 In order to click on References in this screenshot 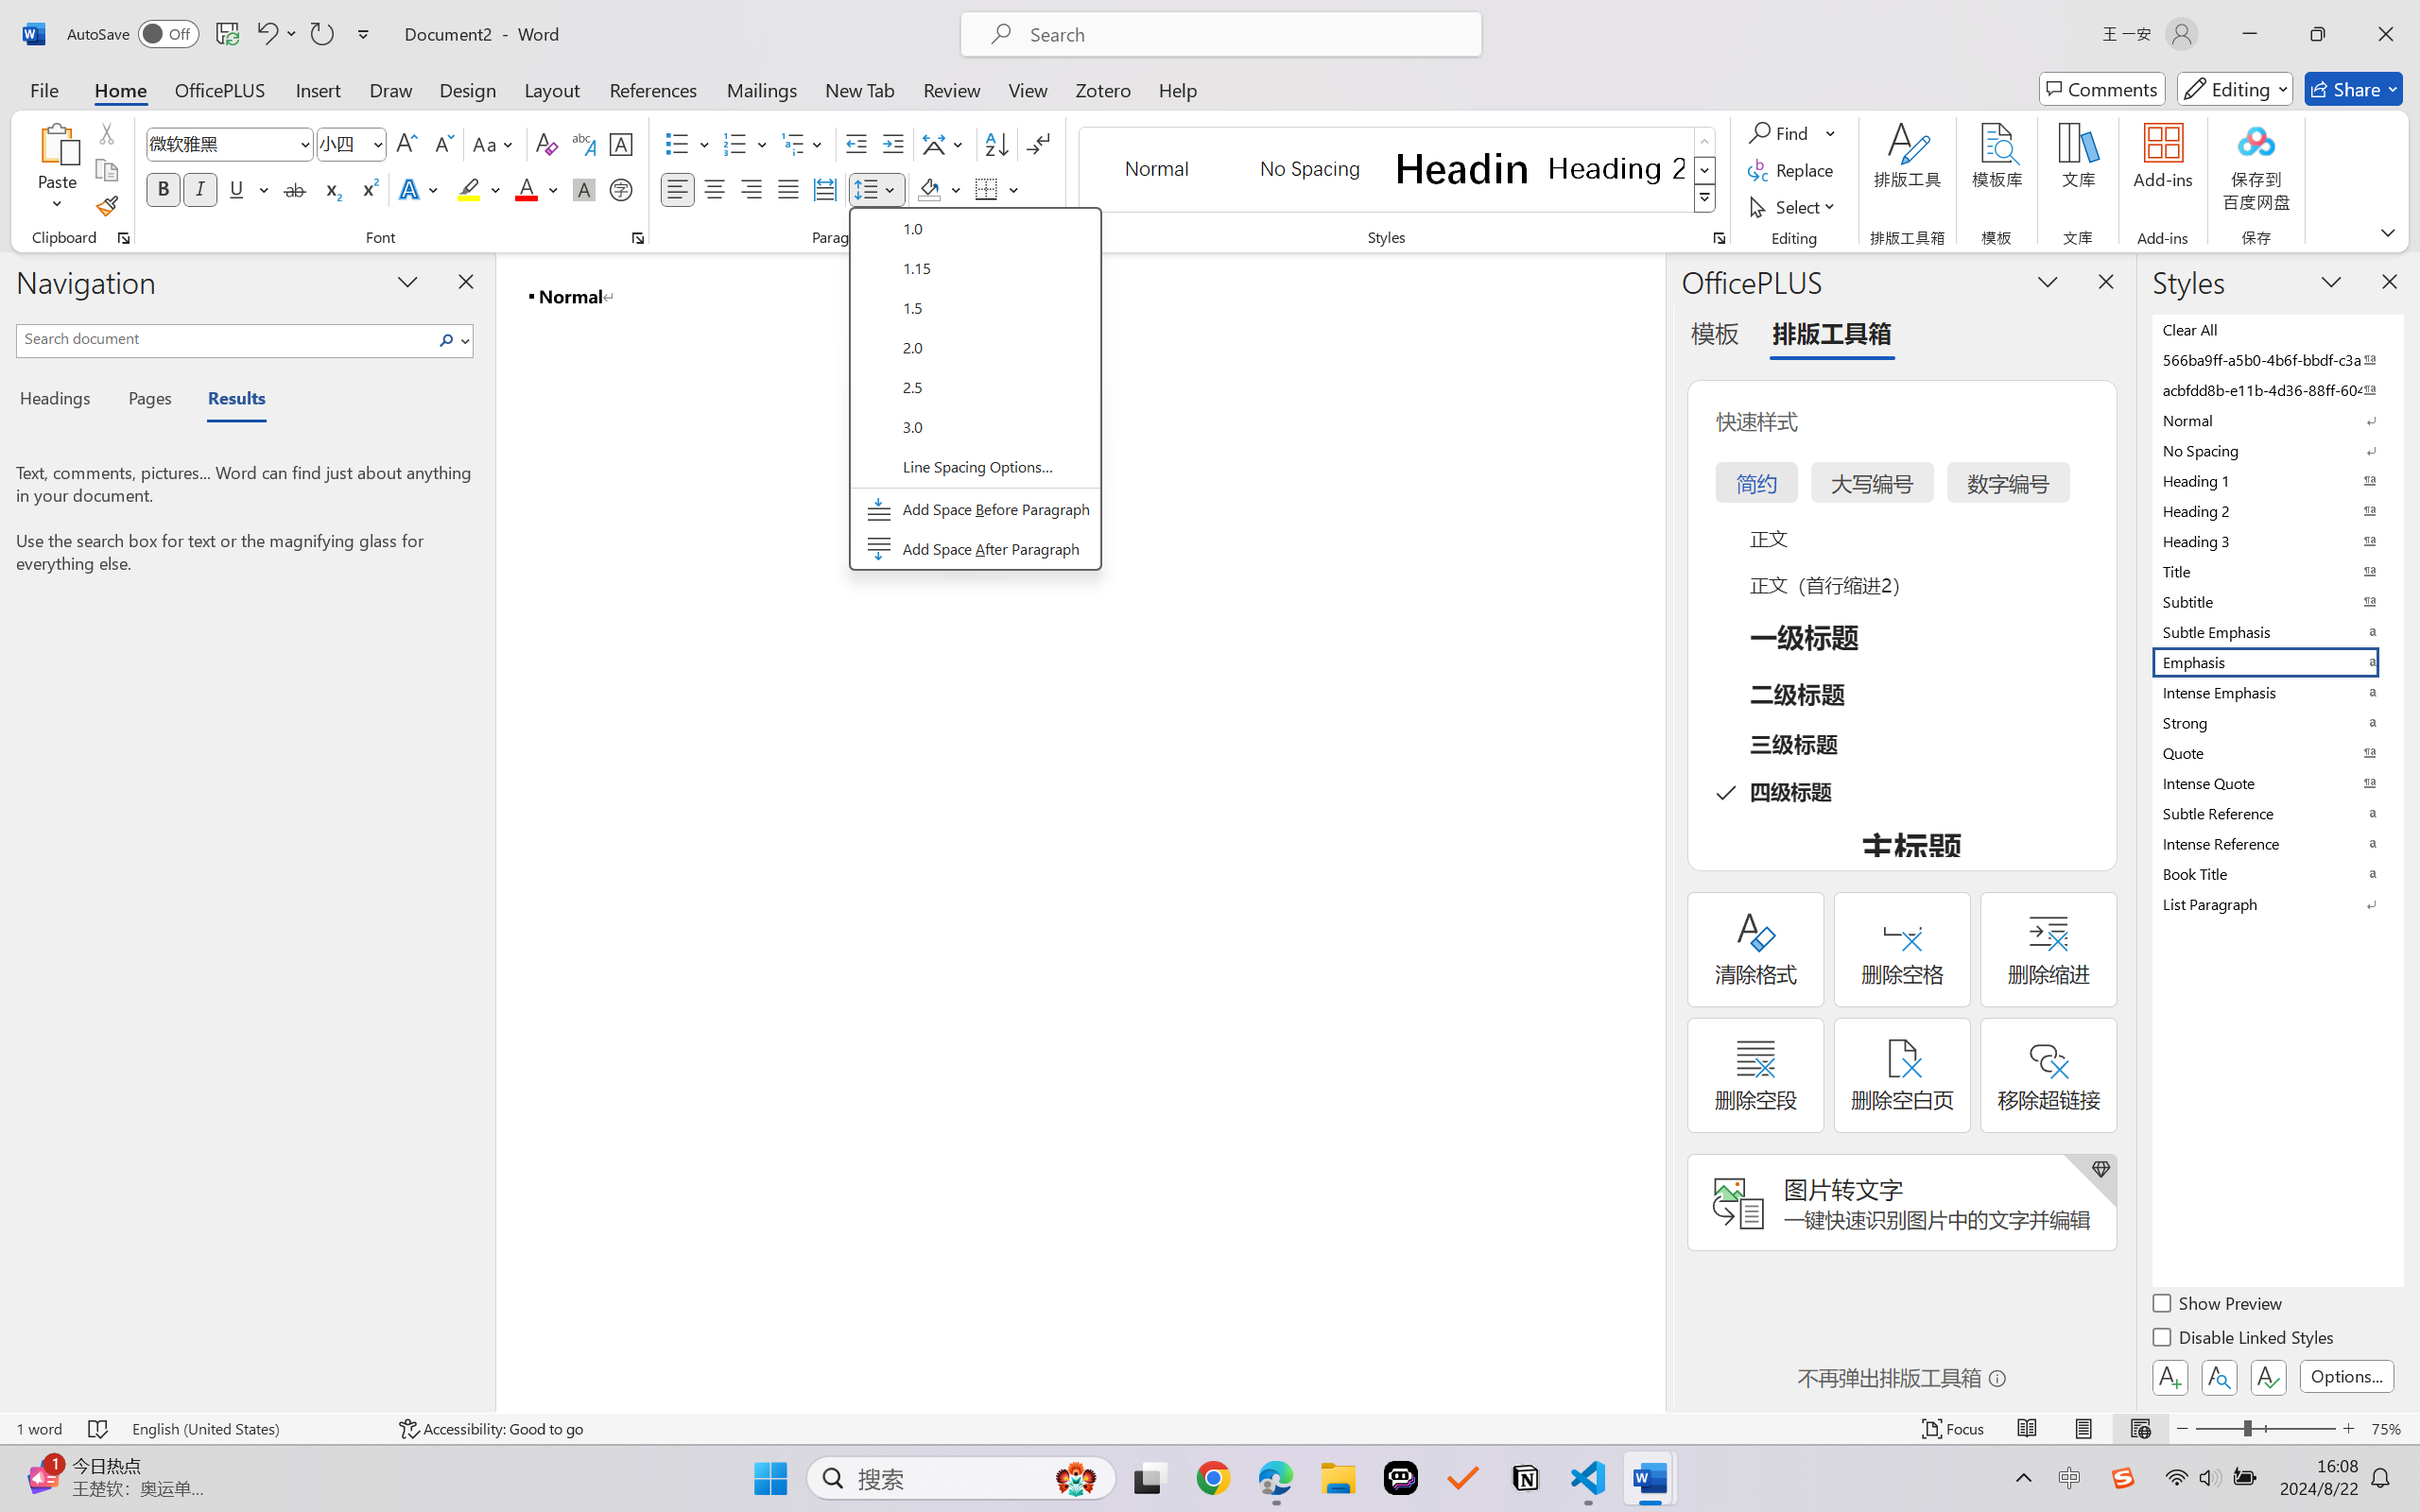, I will do `click(654, 89)`.